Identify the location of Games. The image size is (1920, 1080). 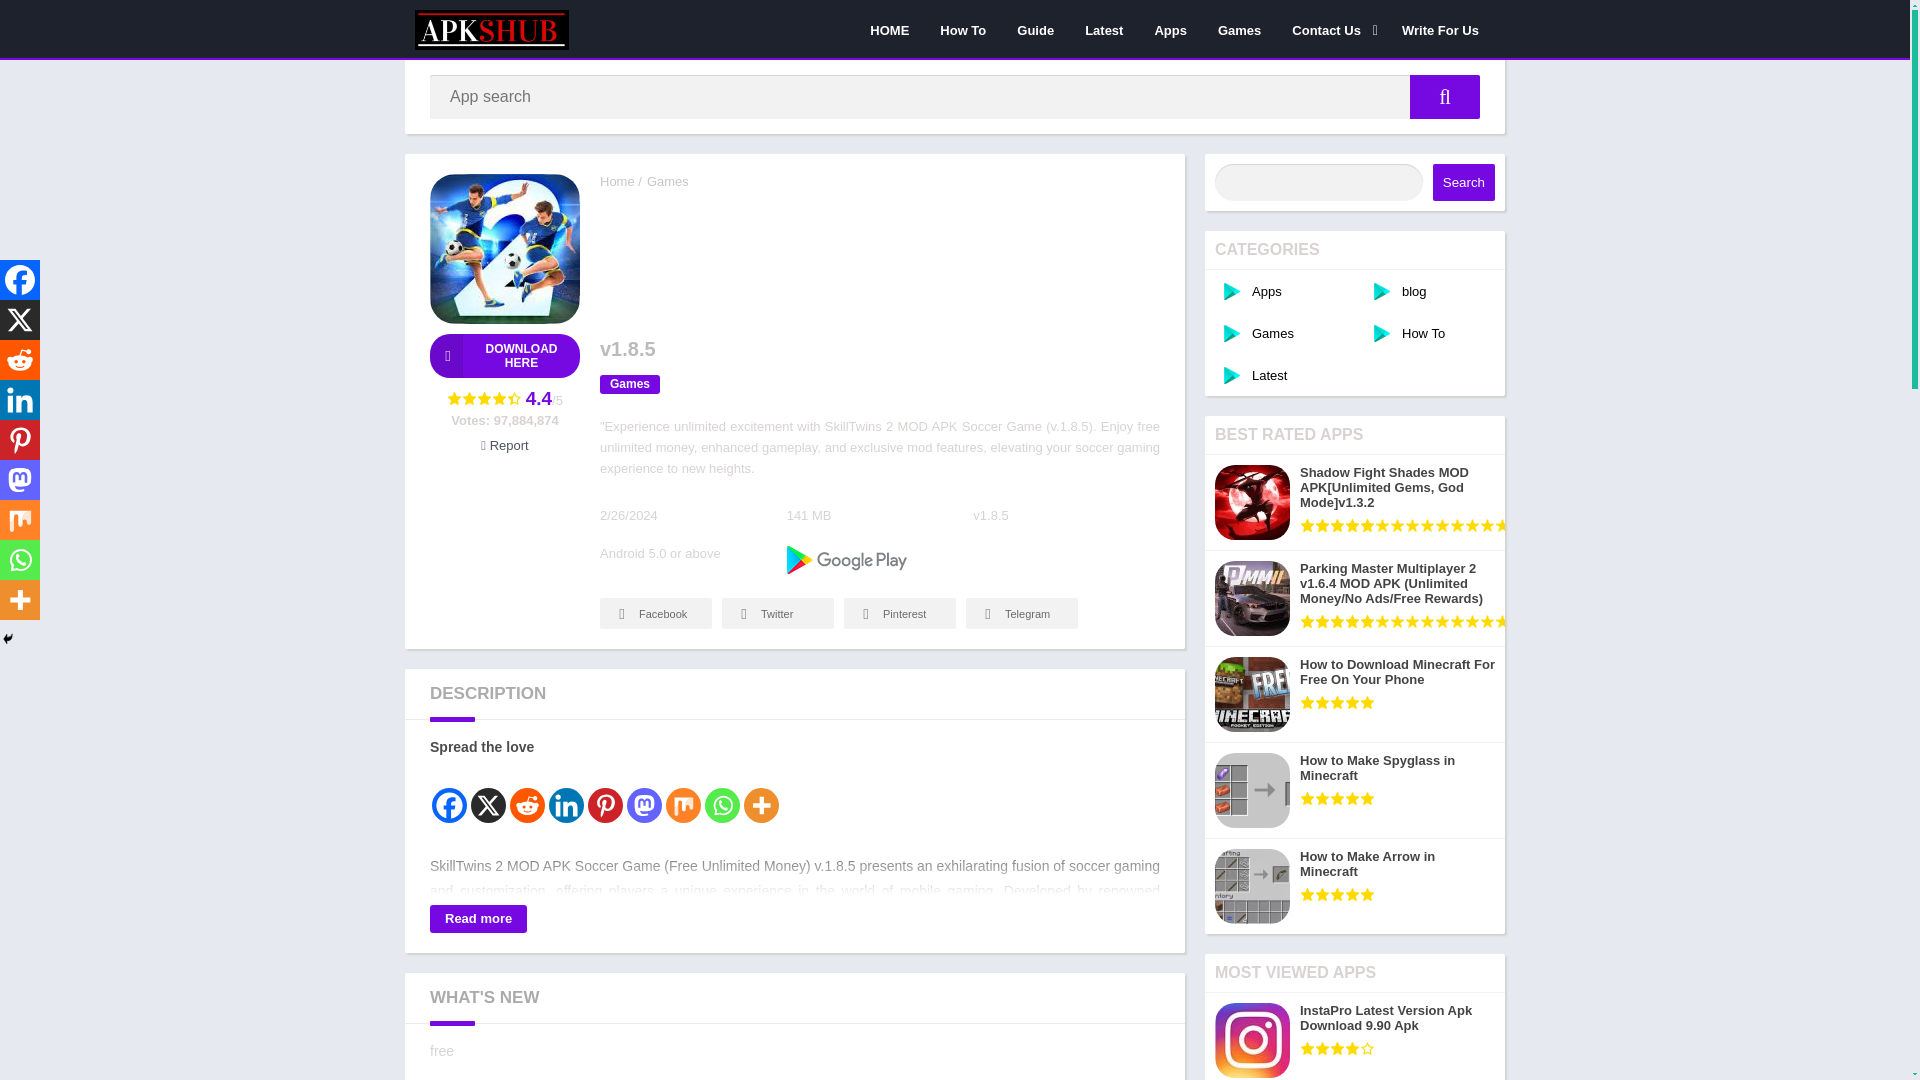
(630, 384).